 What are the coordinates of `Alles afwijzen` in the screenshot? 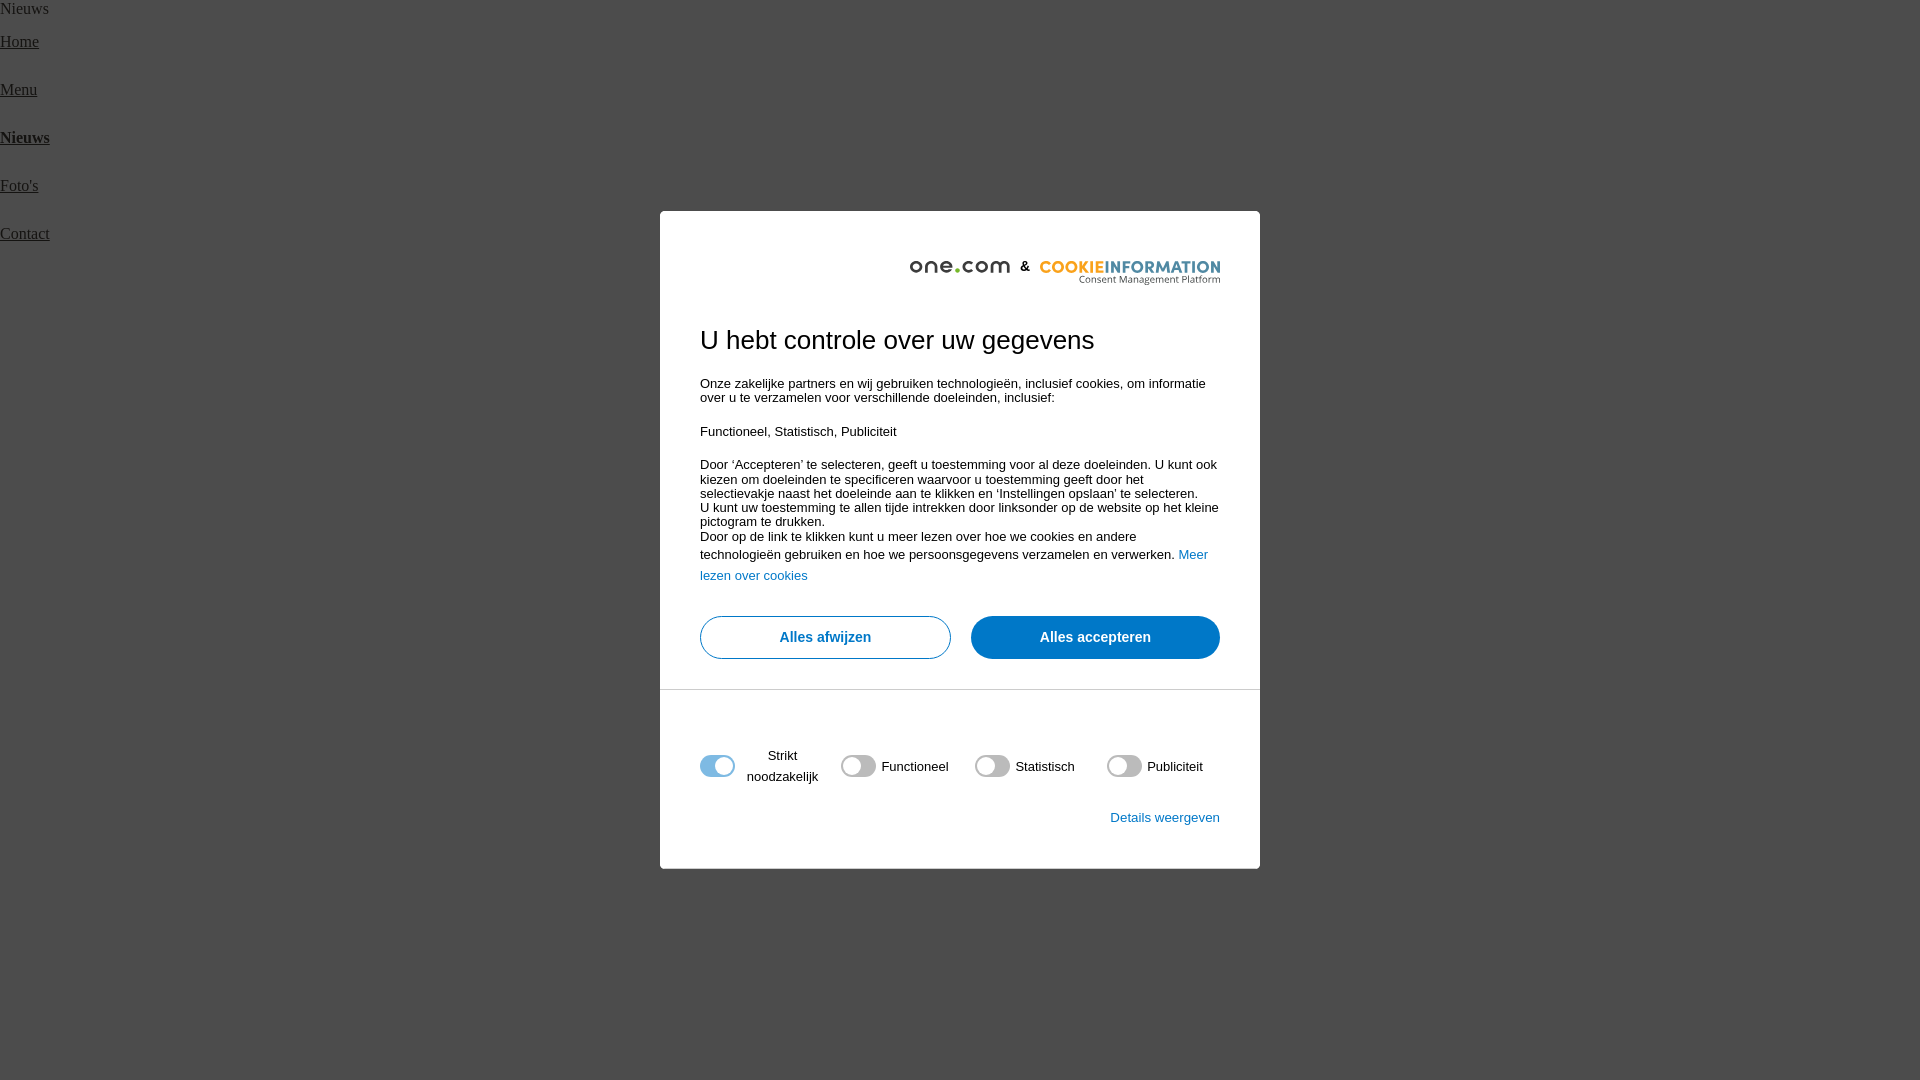 It's located at (826, 638).